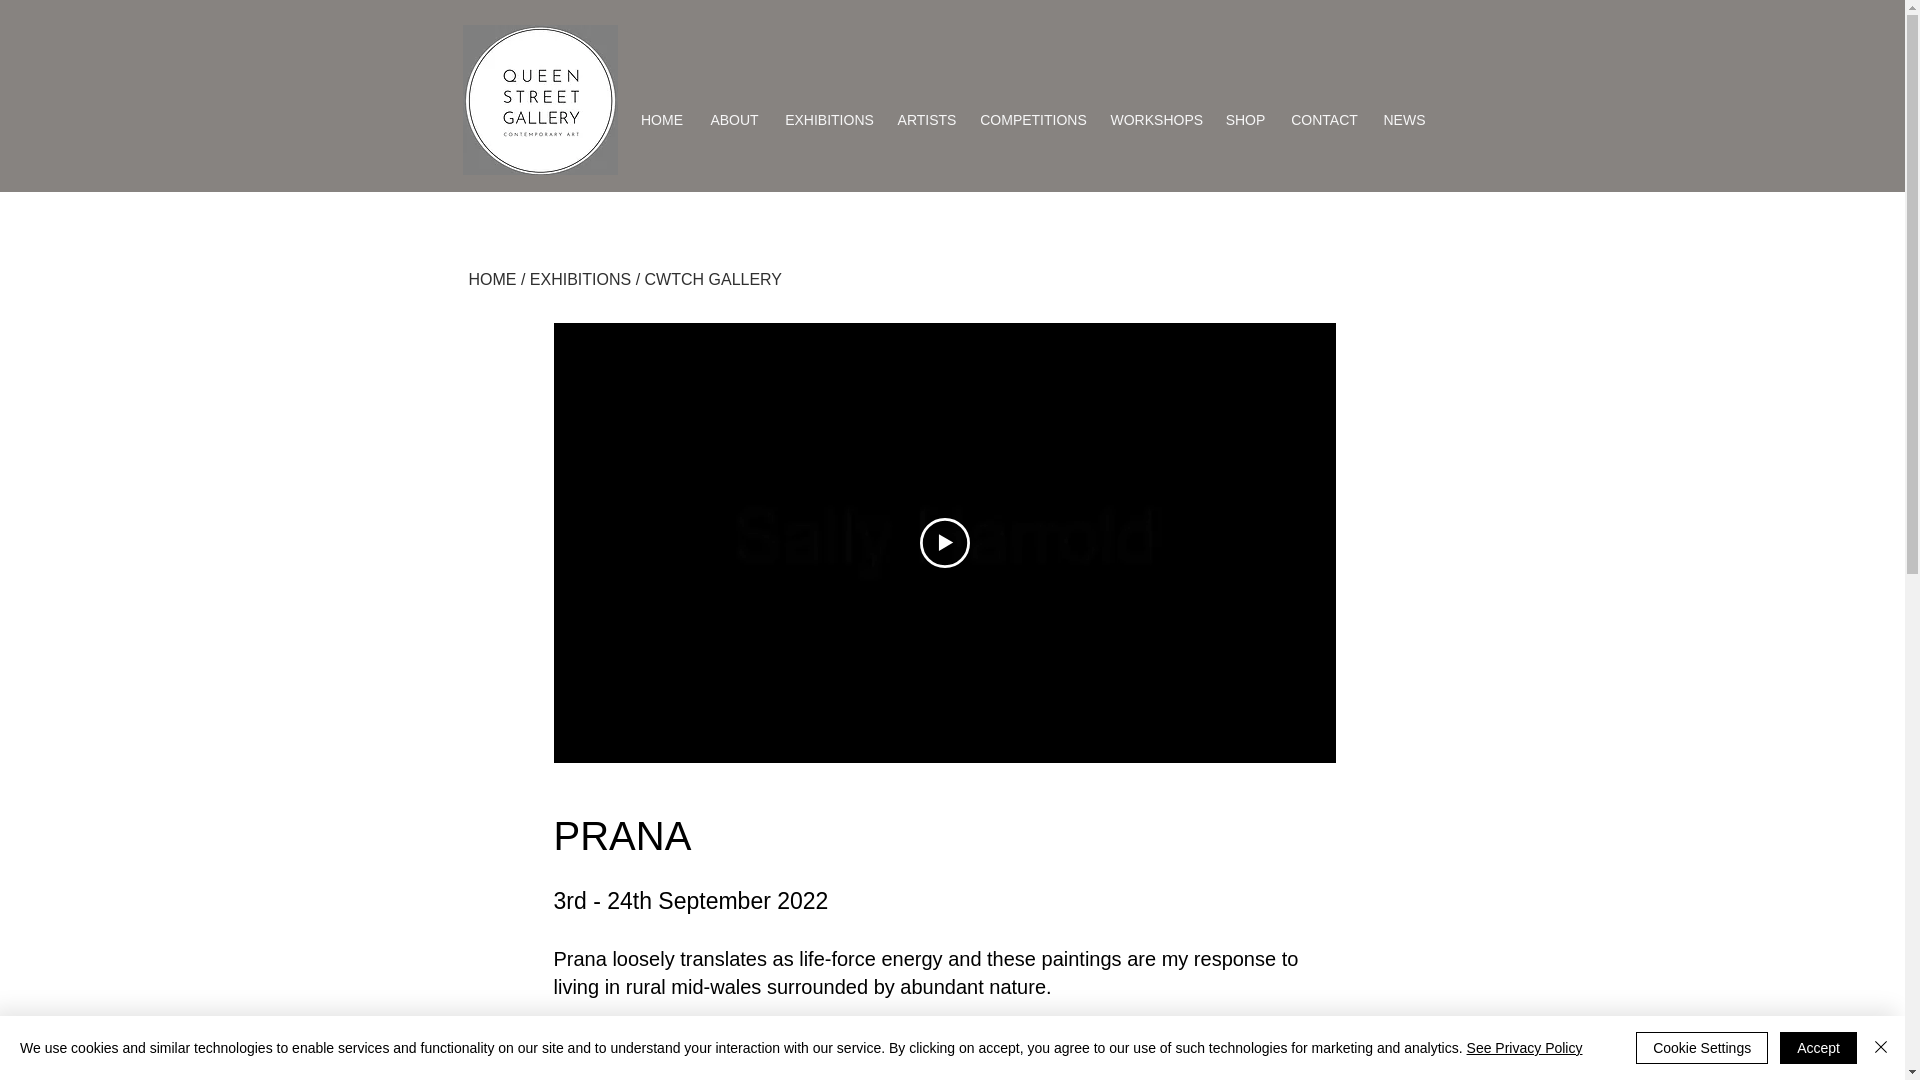  Describe the element at coordinates (492, 280) in the screenshot. I see `HOME` at that location.